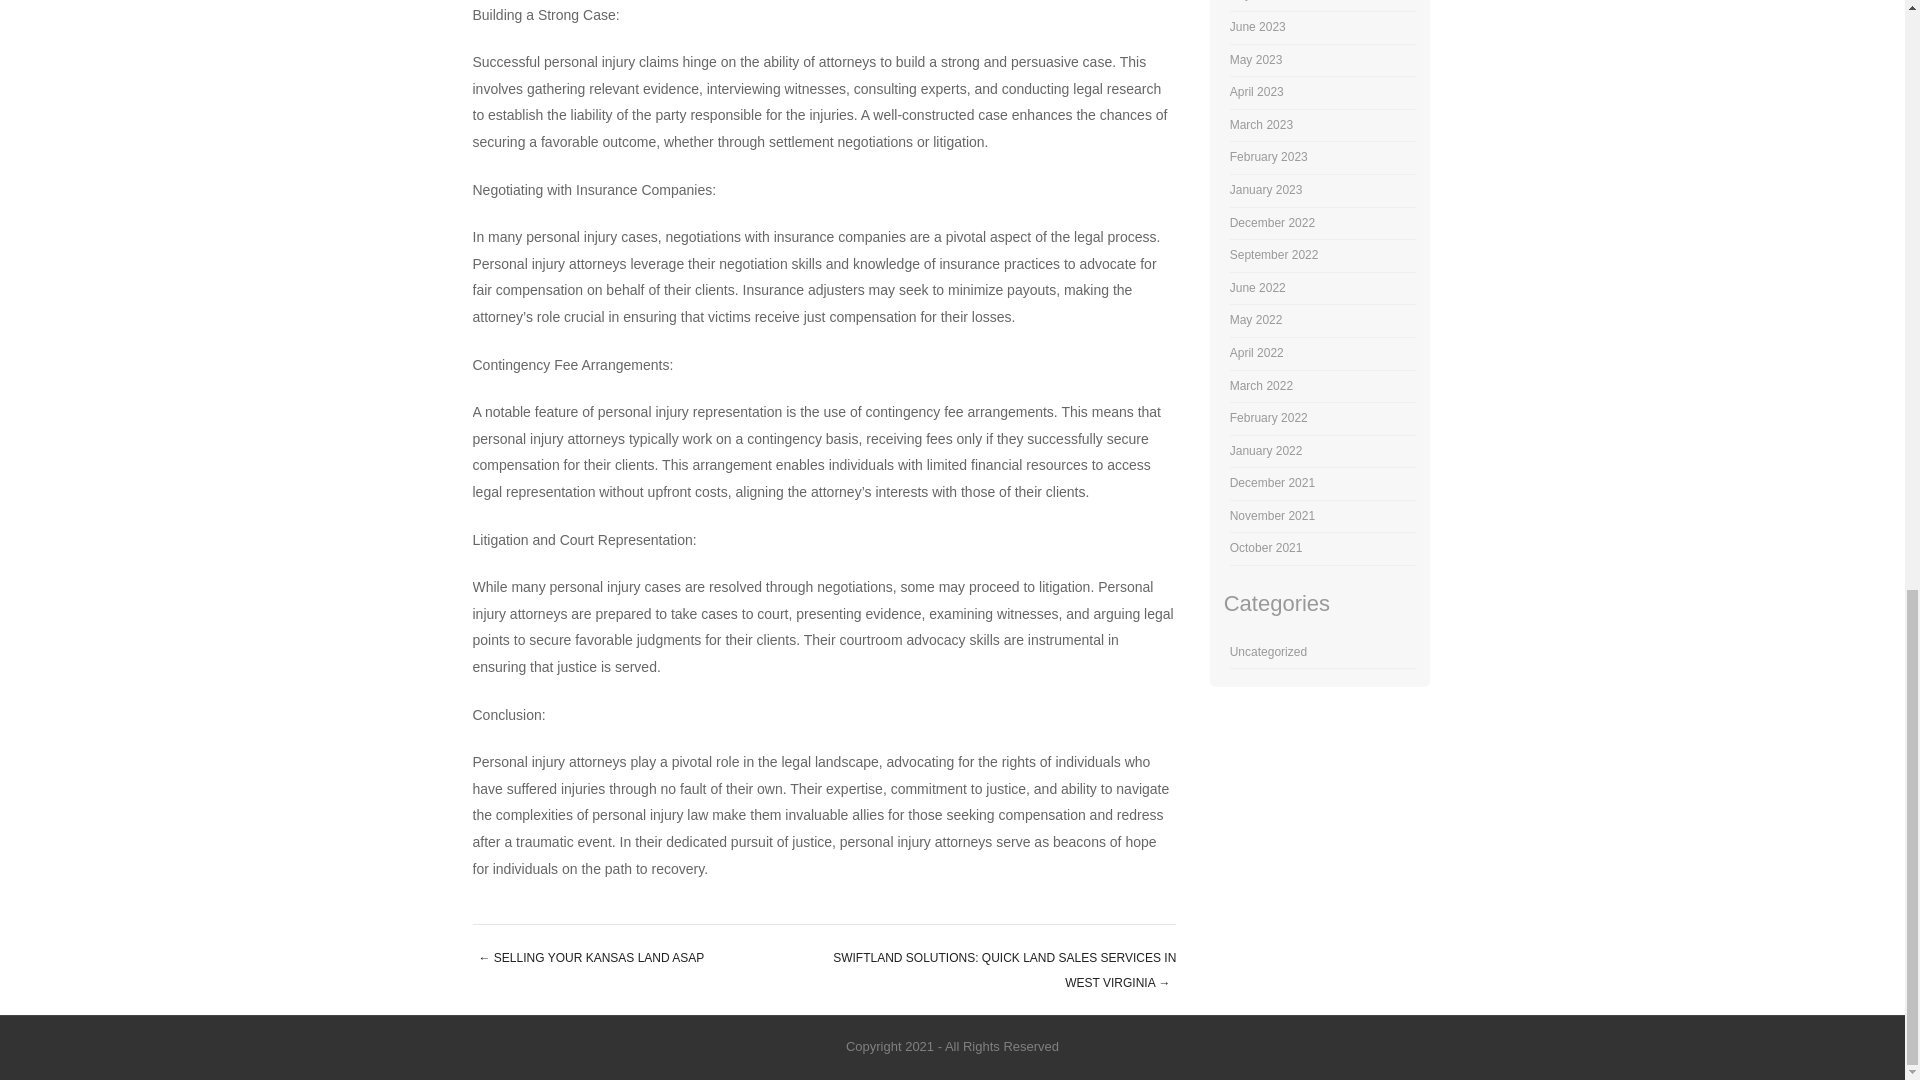 The height and width of the screenshot is (1080, 1920). Describe the element at coordinates (1257, 92) in the screenshot. I see `April 2023` at that location.